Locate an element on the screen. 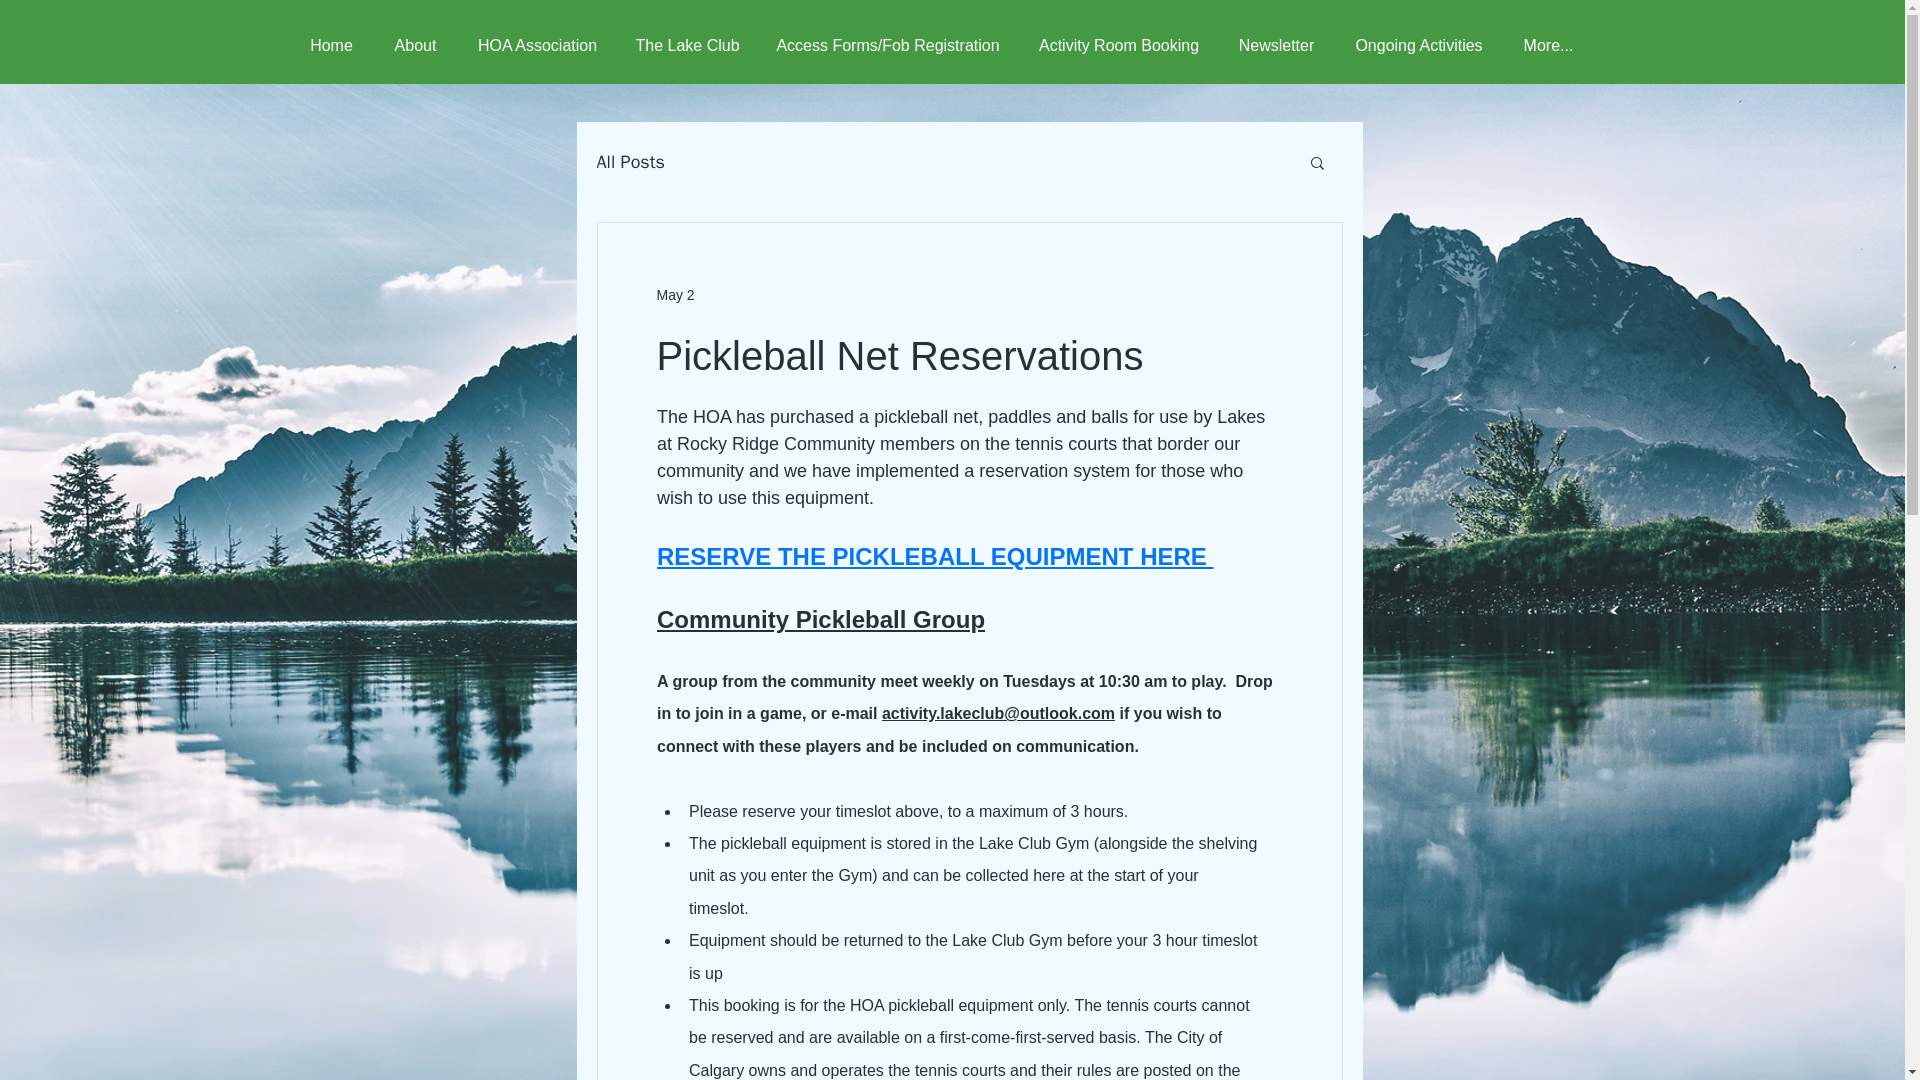  All Posts is located at coordinates (630, 162).